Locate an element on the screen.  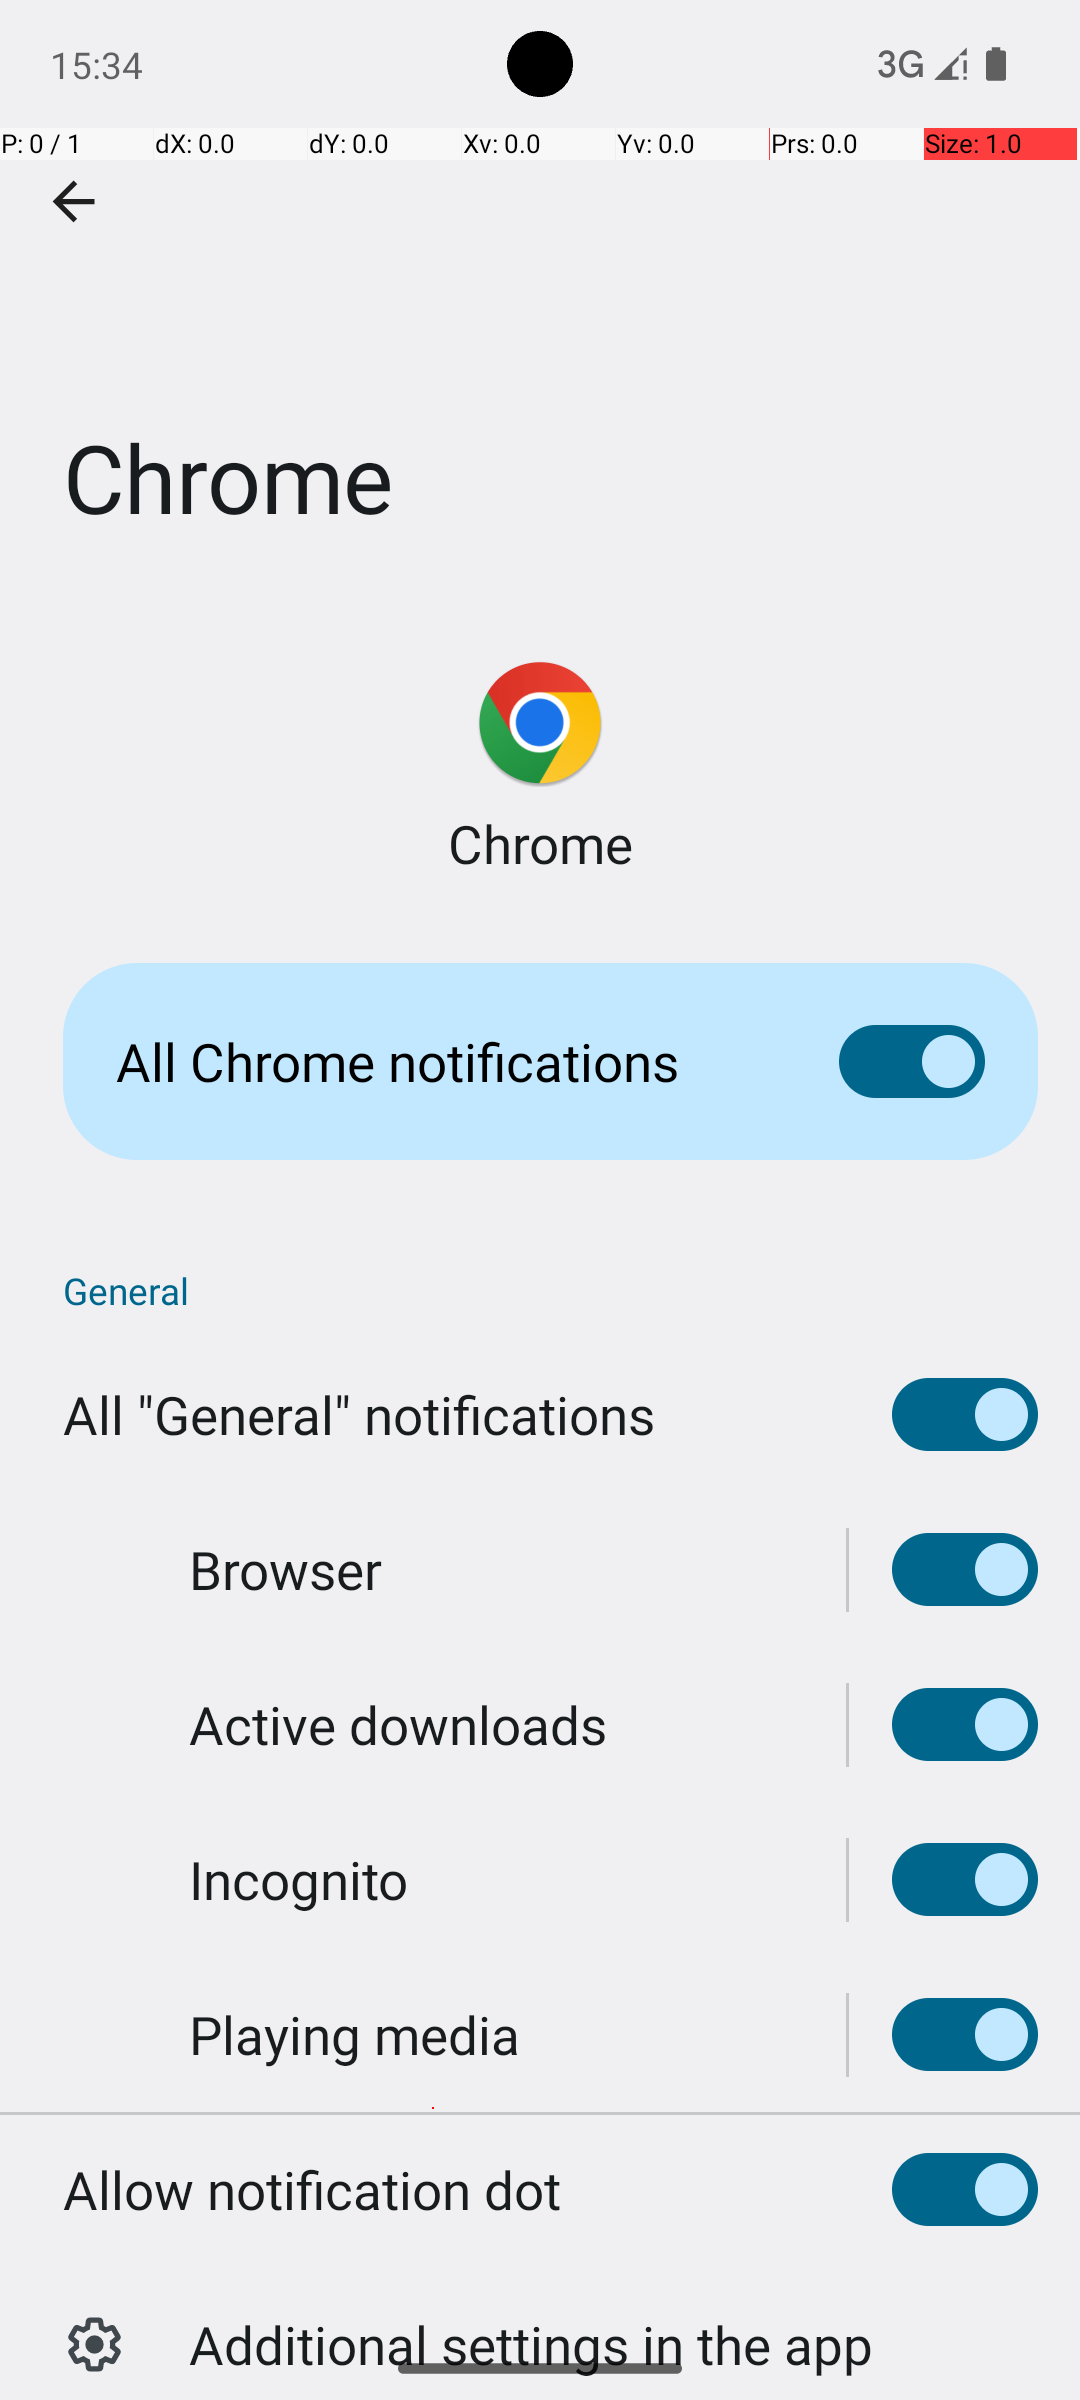
Additional settings in the app is located at coordinates (531, 2323).